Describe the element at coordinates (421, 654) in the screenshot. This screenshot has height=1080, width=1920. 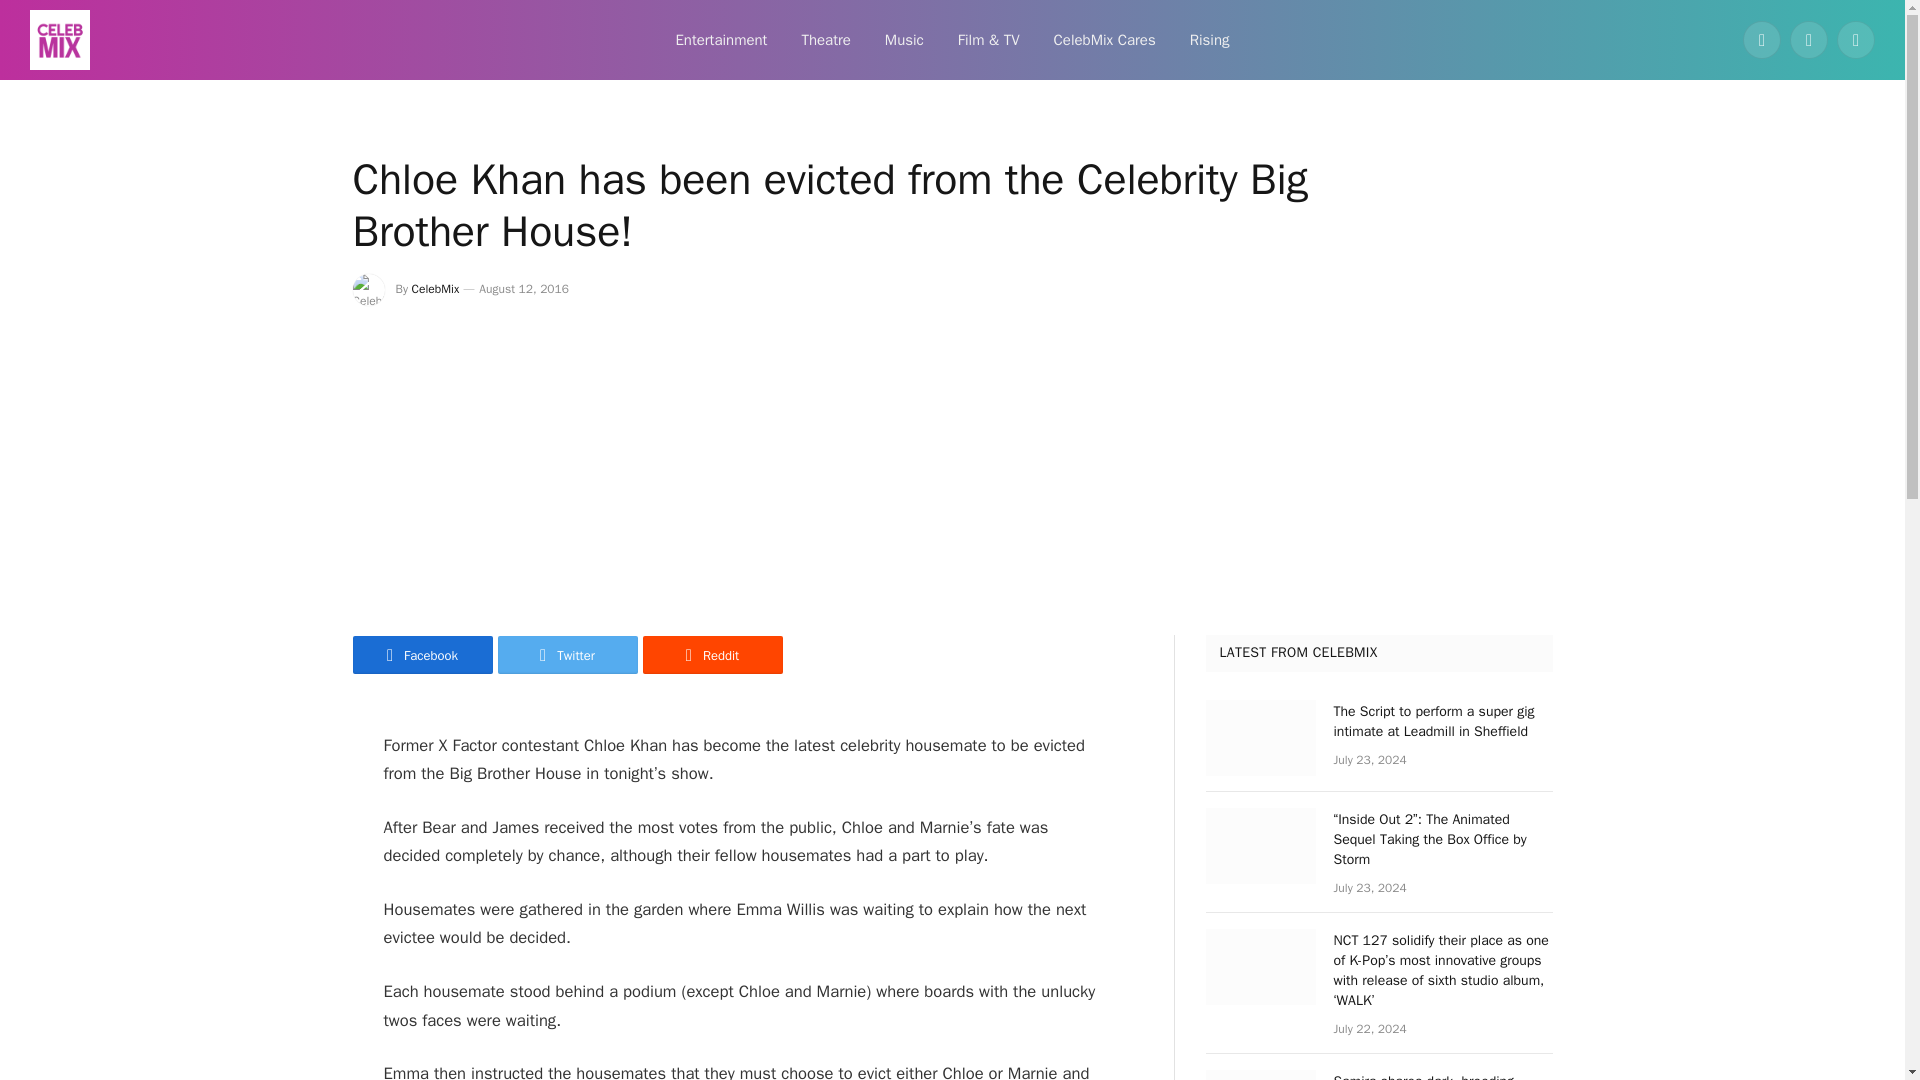
I see `Facebook` at that location.